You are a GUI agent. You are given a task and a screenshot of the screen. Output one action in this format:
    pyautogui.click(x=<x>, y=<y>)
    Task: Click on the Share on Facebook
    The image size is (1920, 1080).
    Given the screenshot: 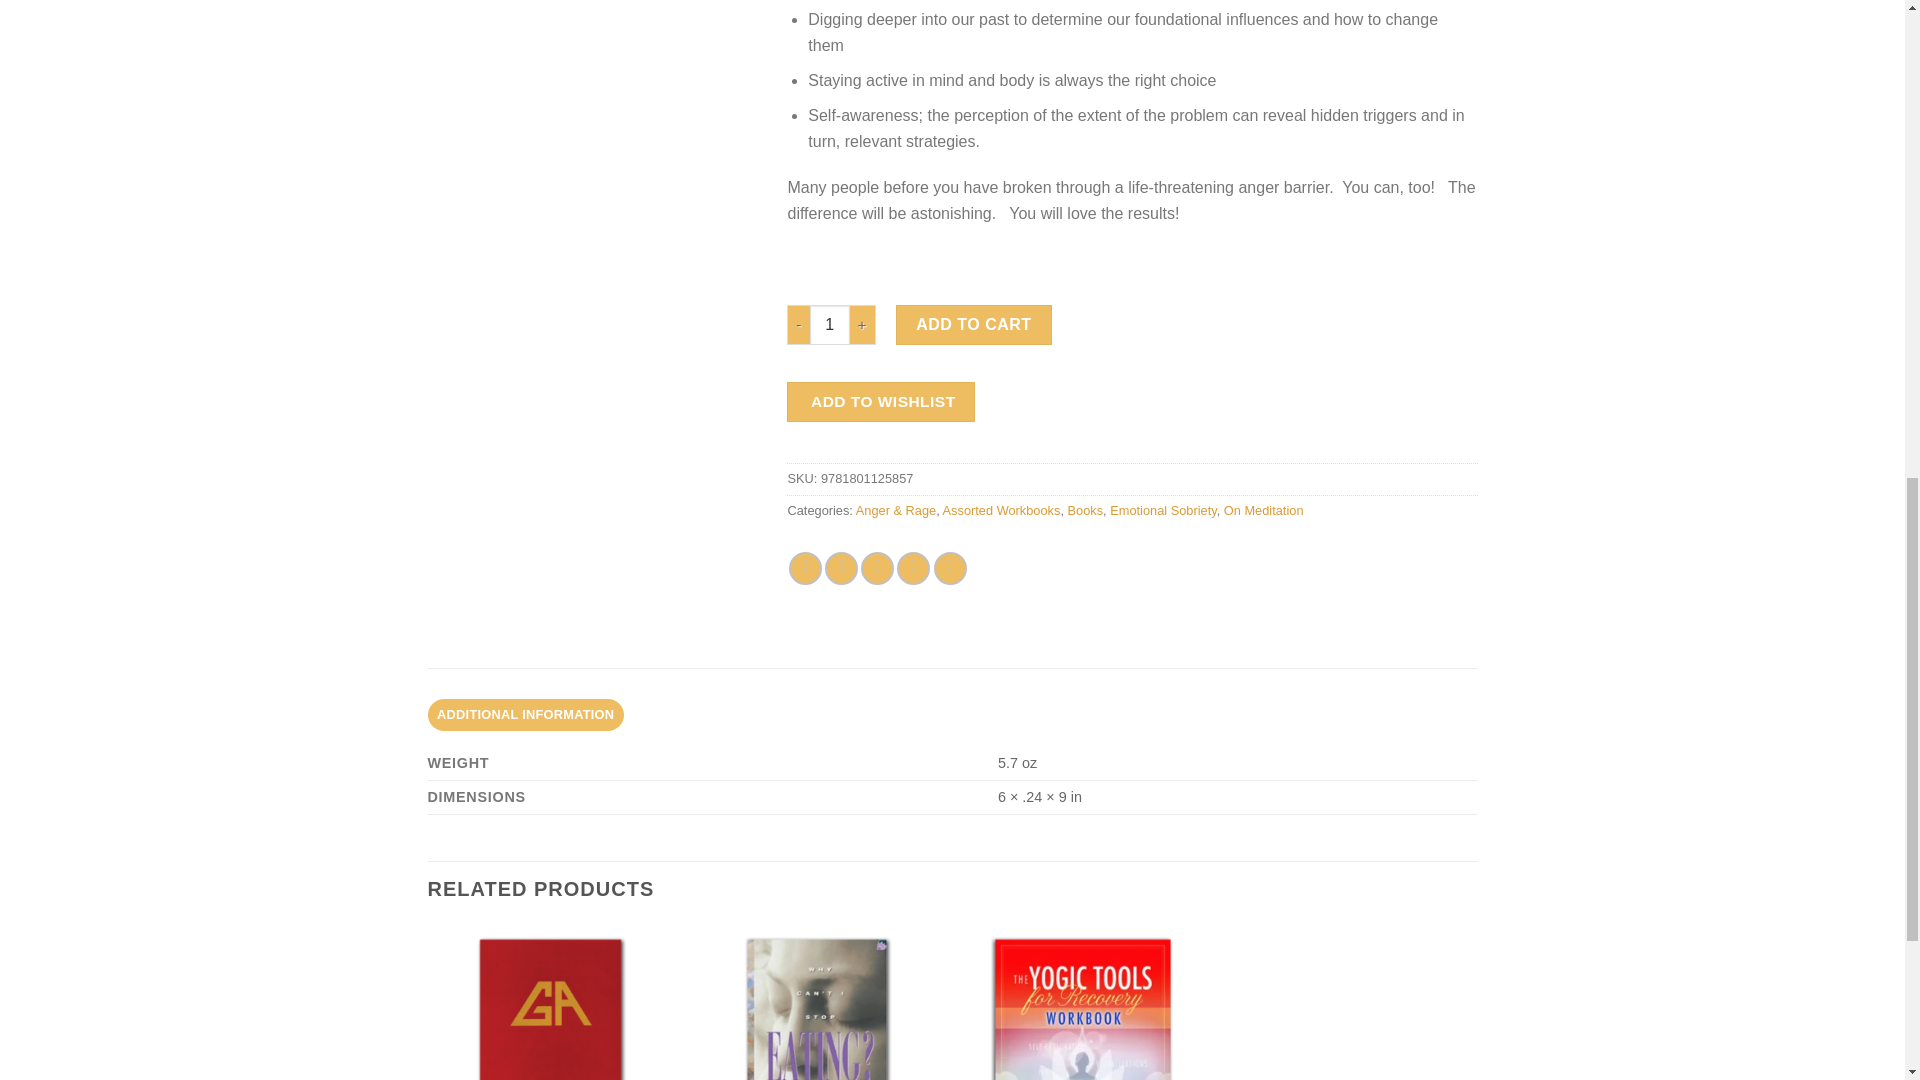 What is the action you would take?
    pyautogui.click(x=805, y=568)
    